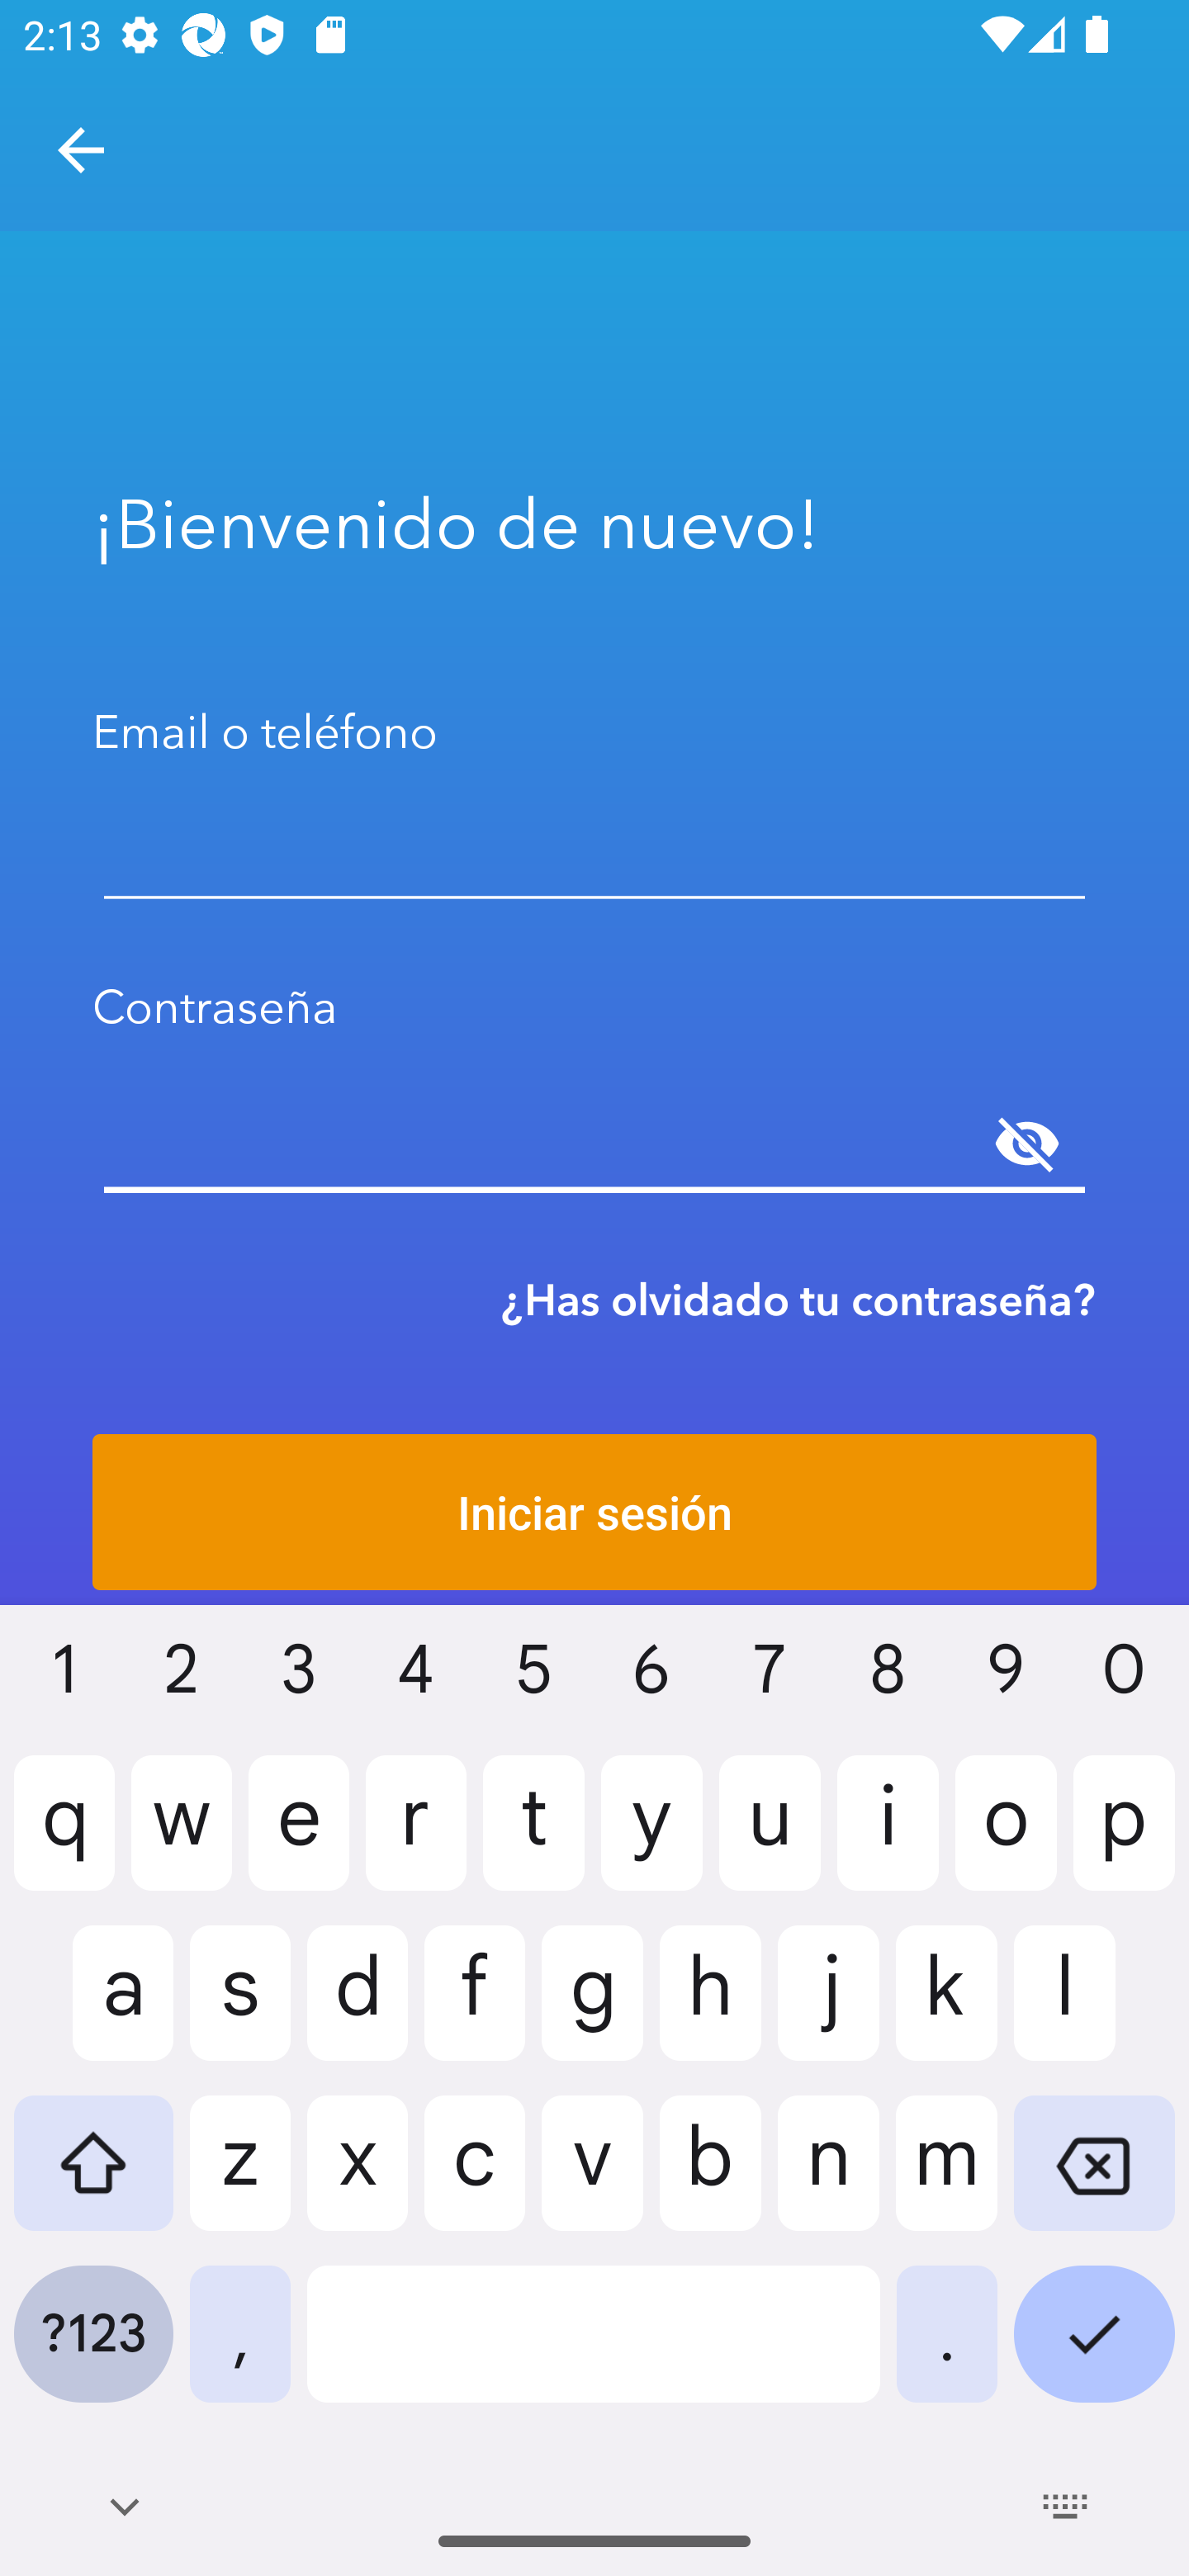 The height and width of the screenshot is (2576, 1189). What do you see at coordinates (81, 150) in the screenshot?
I see `Navegar hacia arriba` at bounding box center [81, 150].